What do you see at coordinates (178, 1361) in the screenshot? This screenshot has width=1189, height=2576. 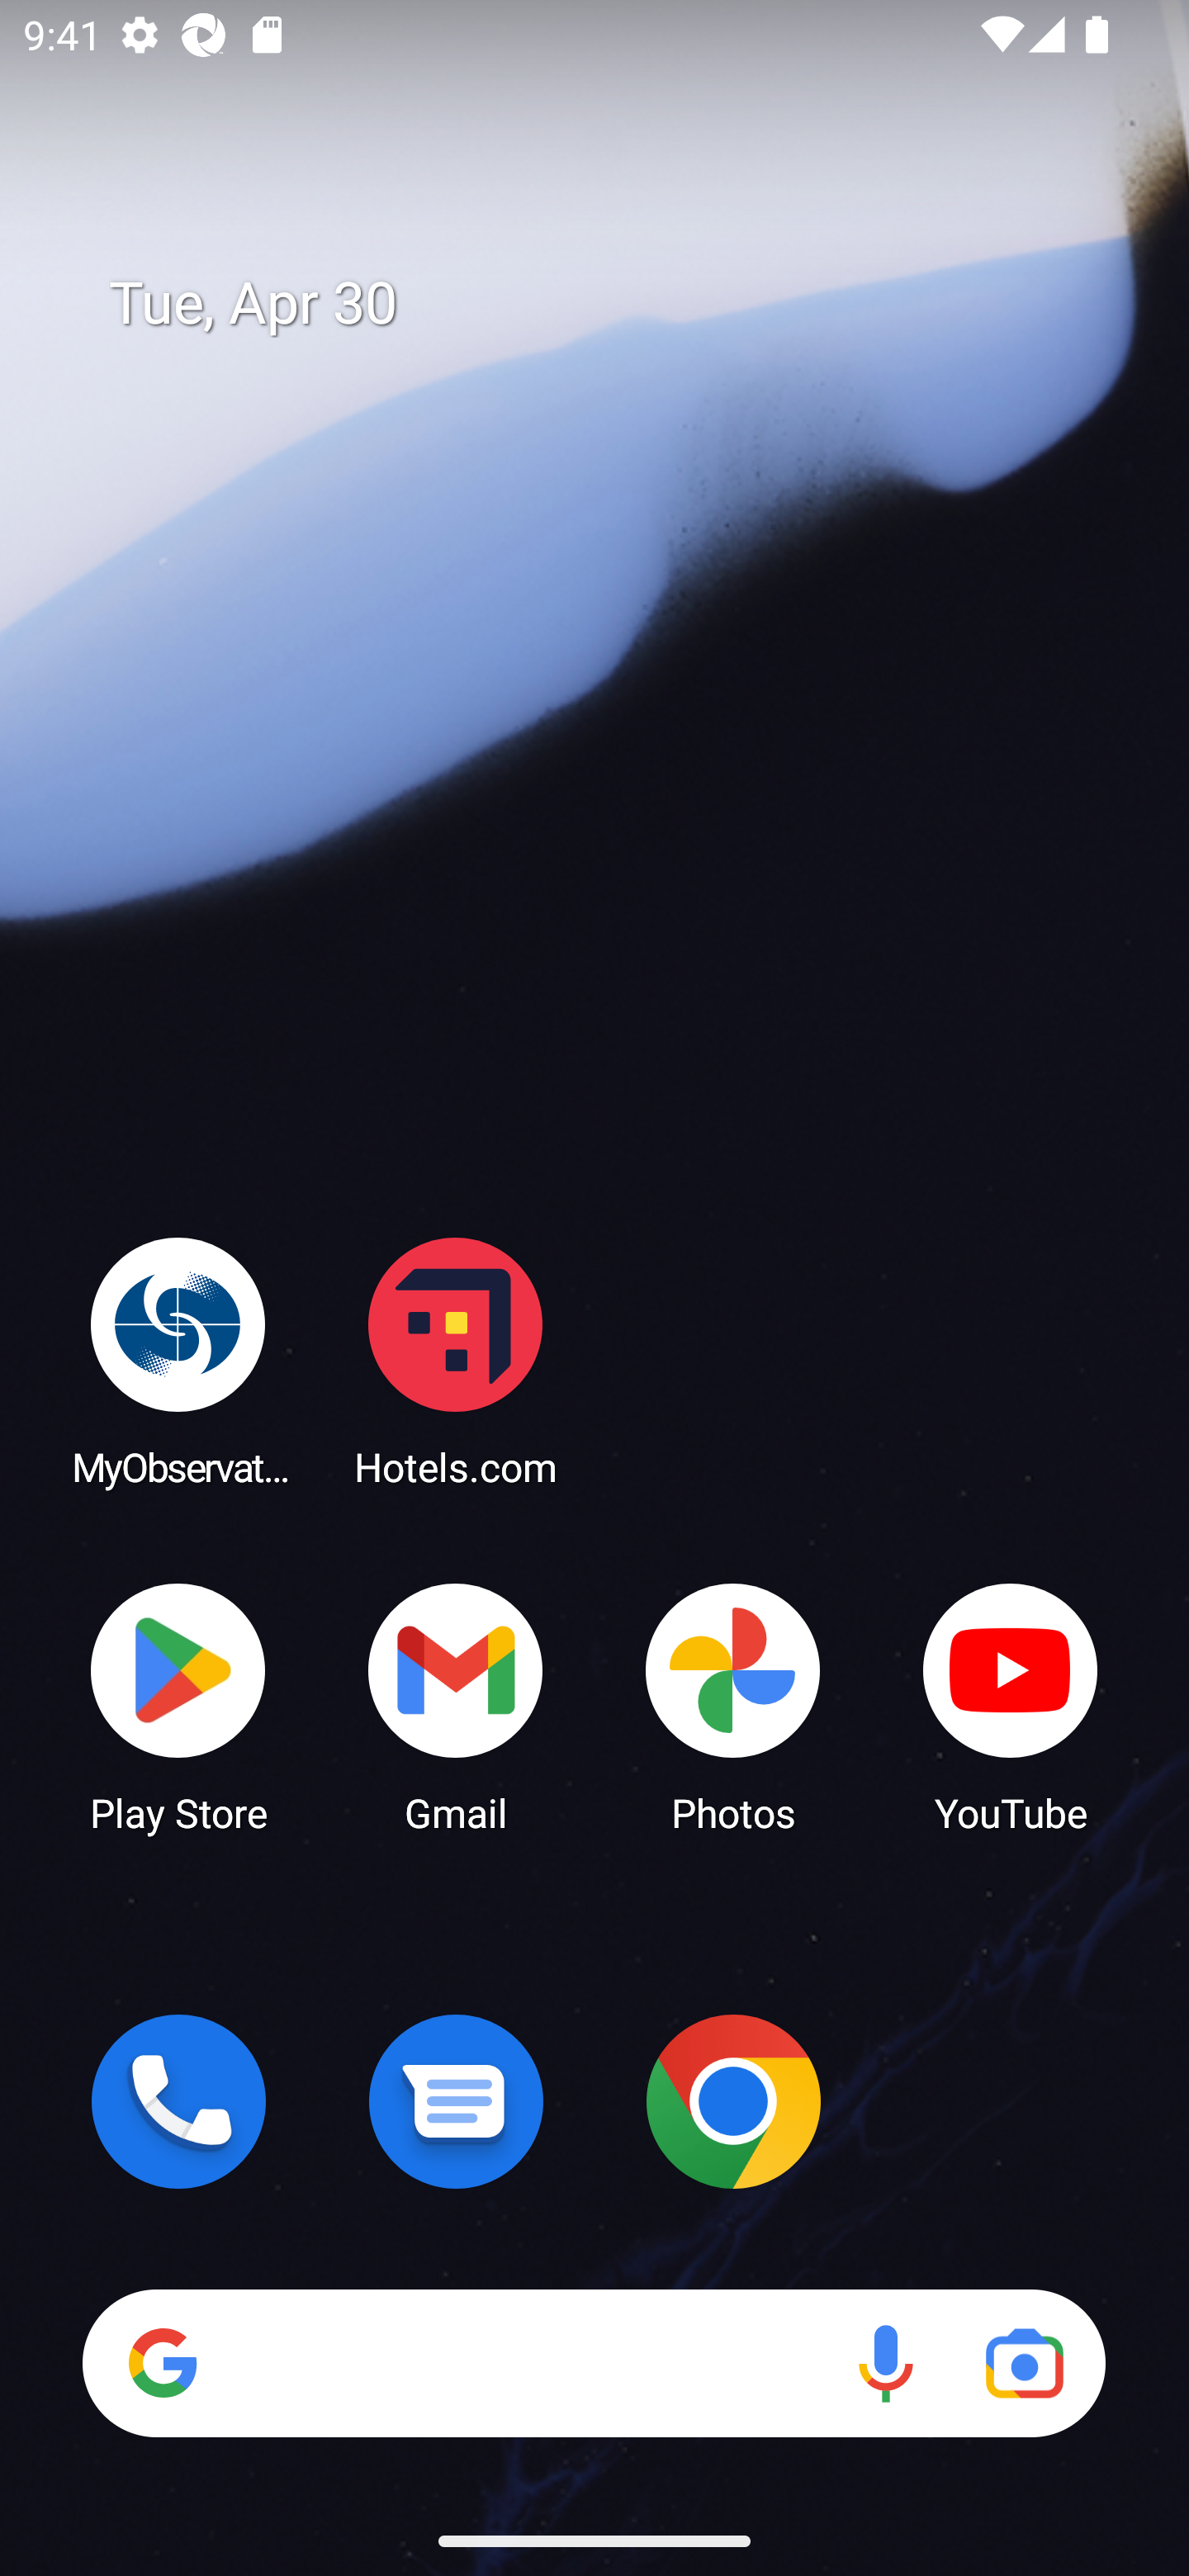 I see `MyObservatory` at bounding box center [178, 1361].